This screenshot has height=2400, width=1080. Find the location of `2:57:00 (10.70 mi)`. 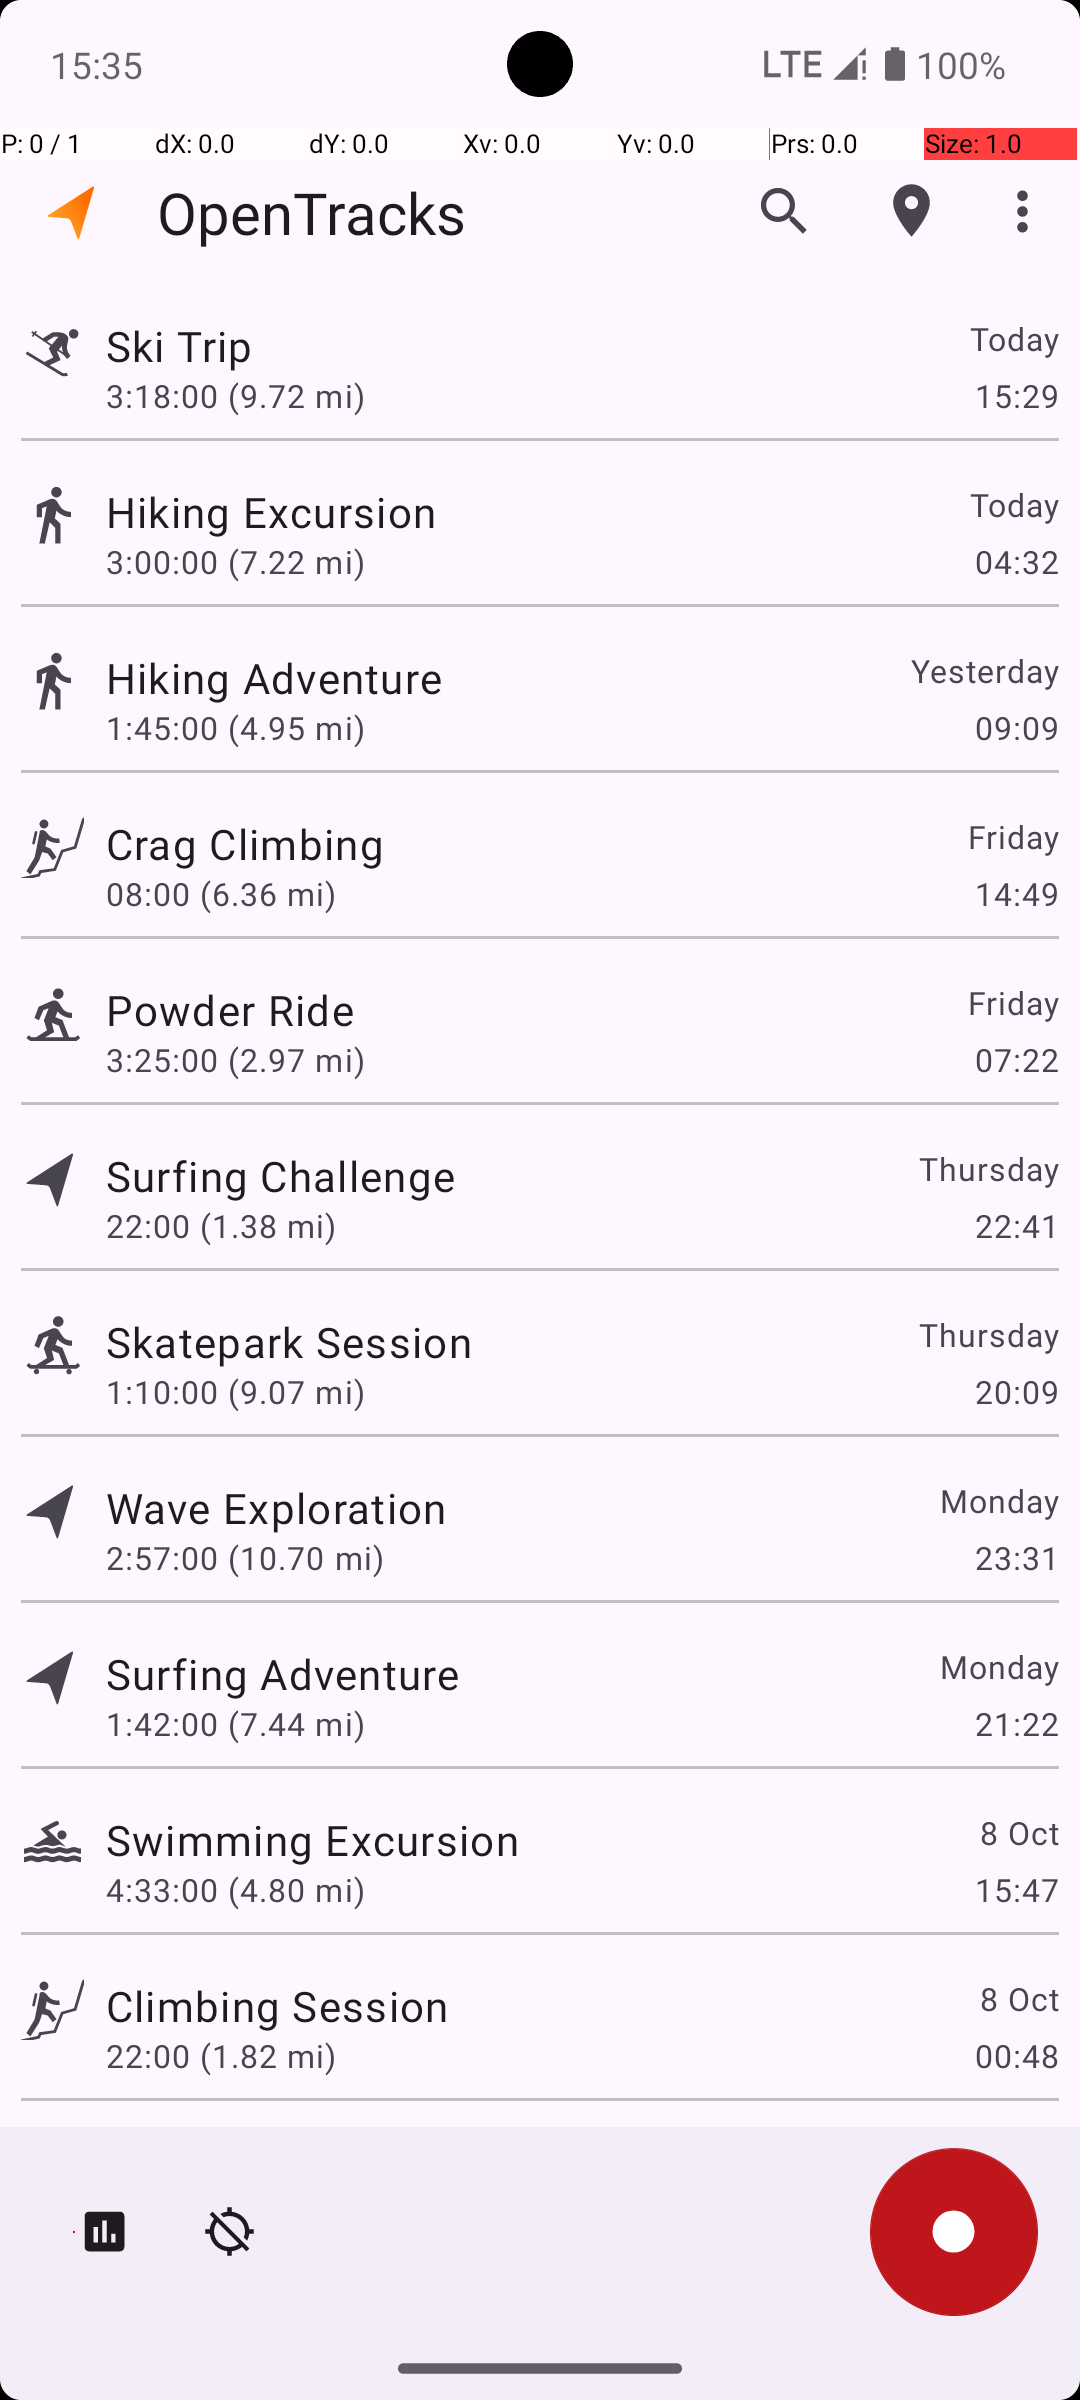

2:57:00 (10.70 mi) is located at coordinates (244, 1558).